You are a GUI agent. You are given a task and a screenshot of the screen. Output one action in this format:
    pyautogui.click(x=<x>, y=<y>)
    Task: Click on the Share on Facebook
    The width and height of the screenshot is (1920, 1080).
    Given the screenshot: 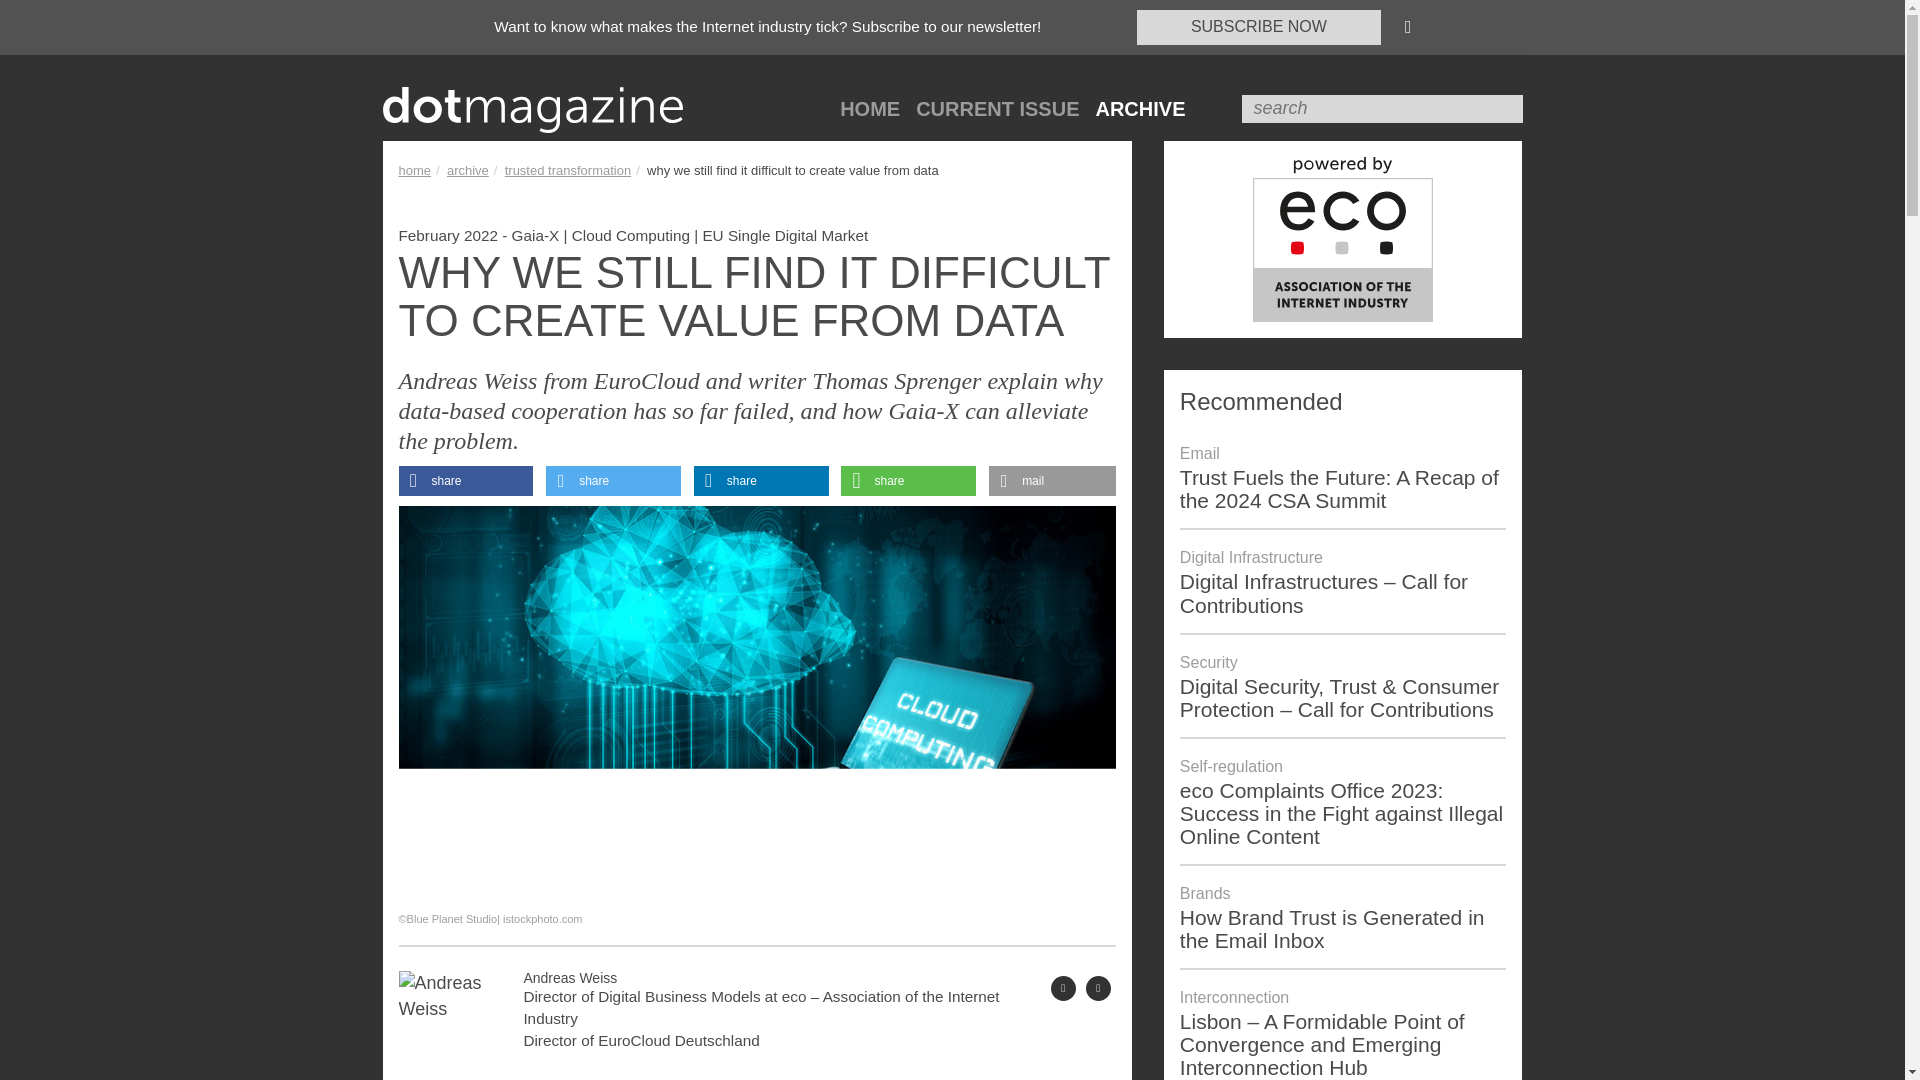 What is the action you would take?
    pyautogui.click(x=465, y=480)
    